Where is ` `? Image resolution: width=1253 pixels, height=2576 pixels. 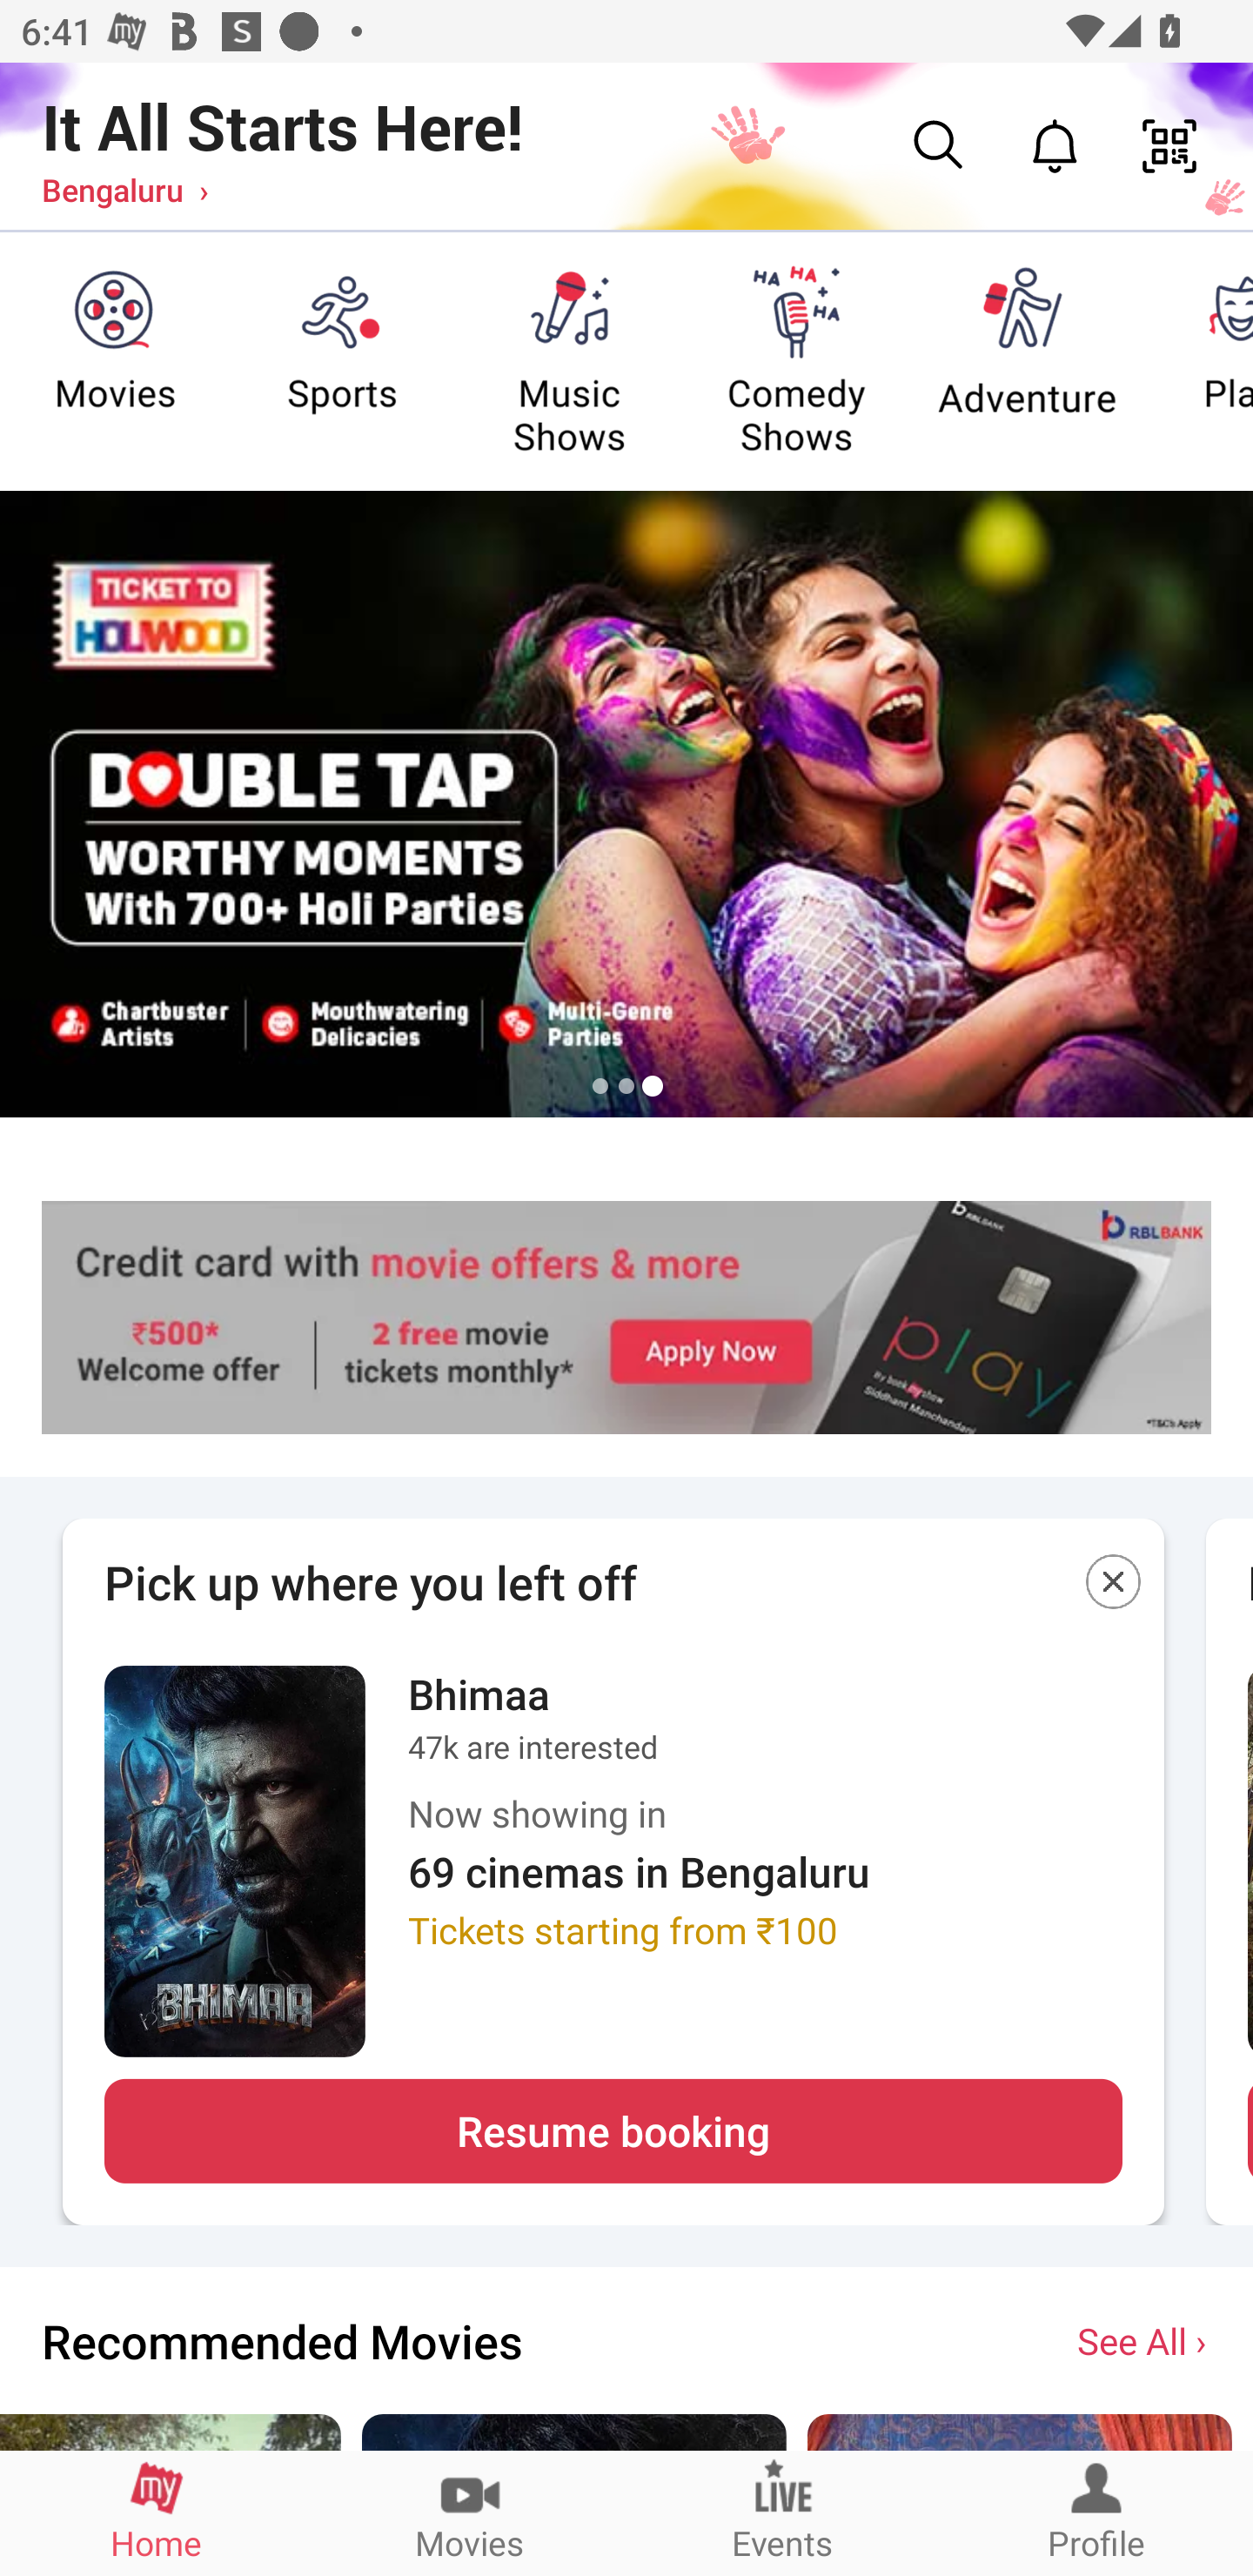   is located at coordinates (1114, 1587).